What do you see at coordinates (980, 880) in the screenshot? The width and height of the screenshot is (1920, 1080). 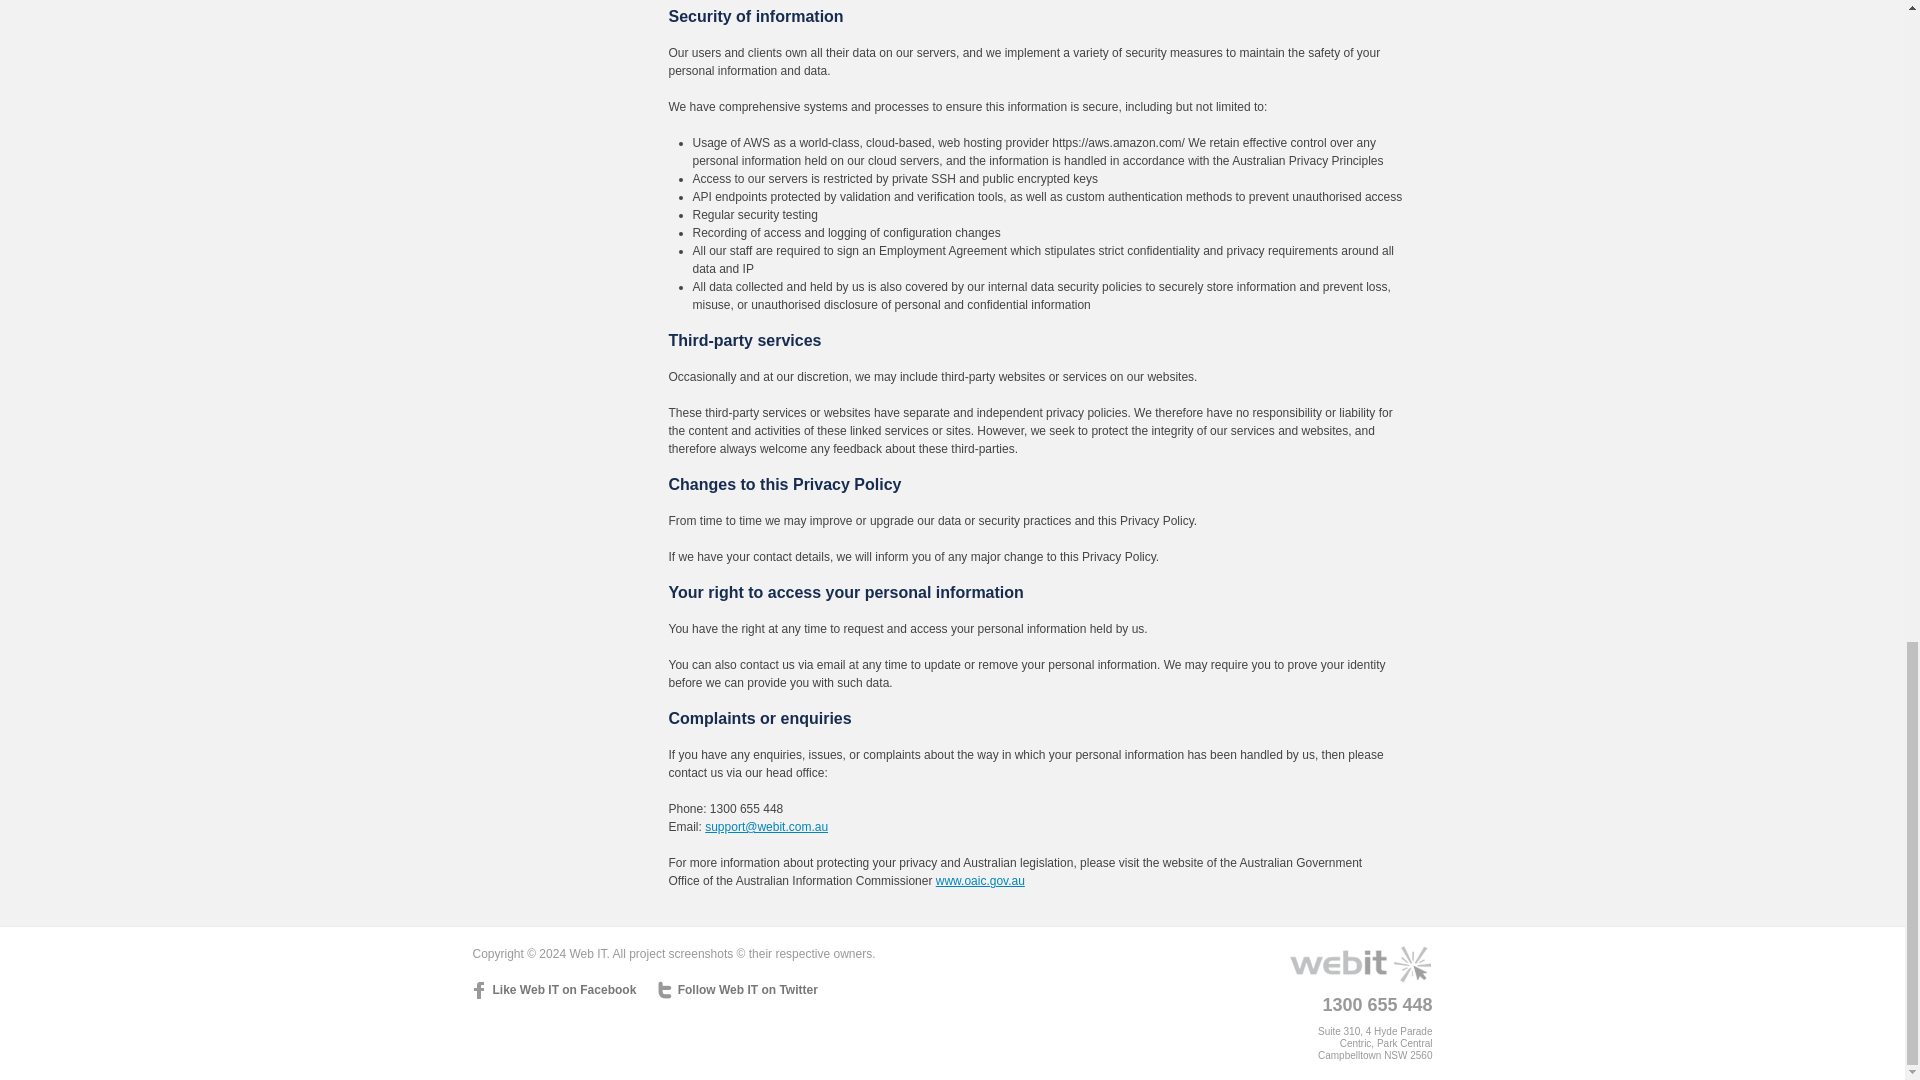 I see `www.oaic.gov.au` at bounding box center [980, 880].